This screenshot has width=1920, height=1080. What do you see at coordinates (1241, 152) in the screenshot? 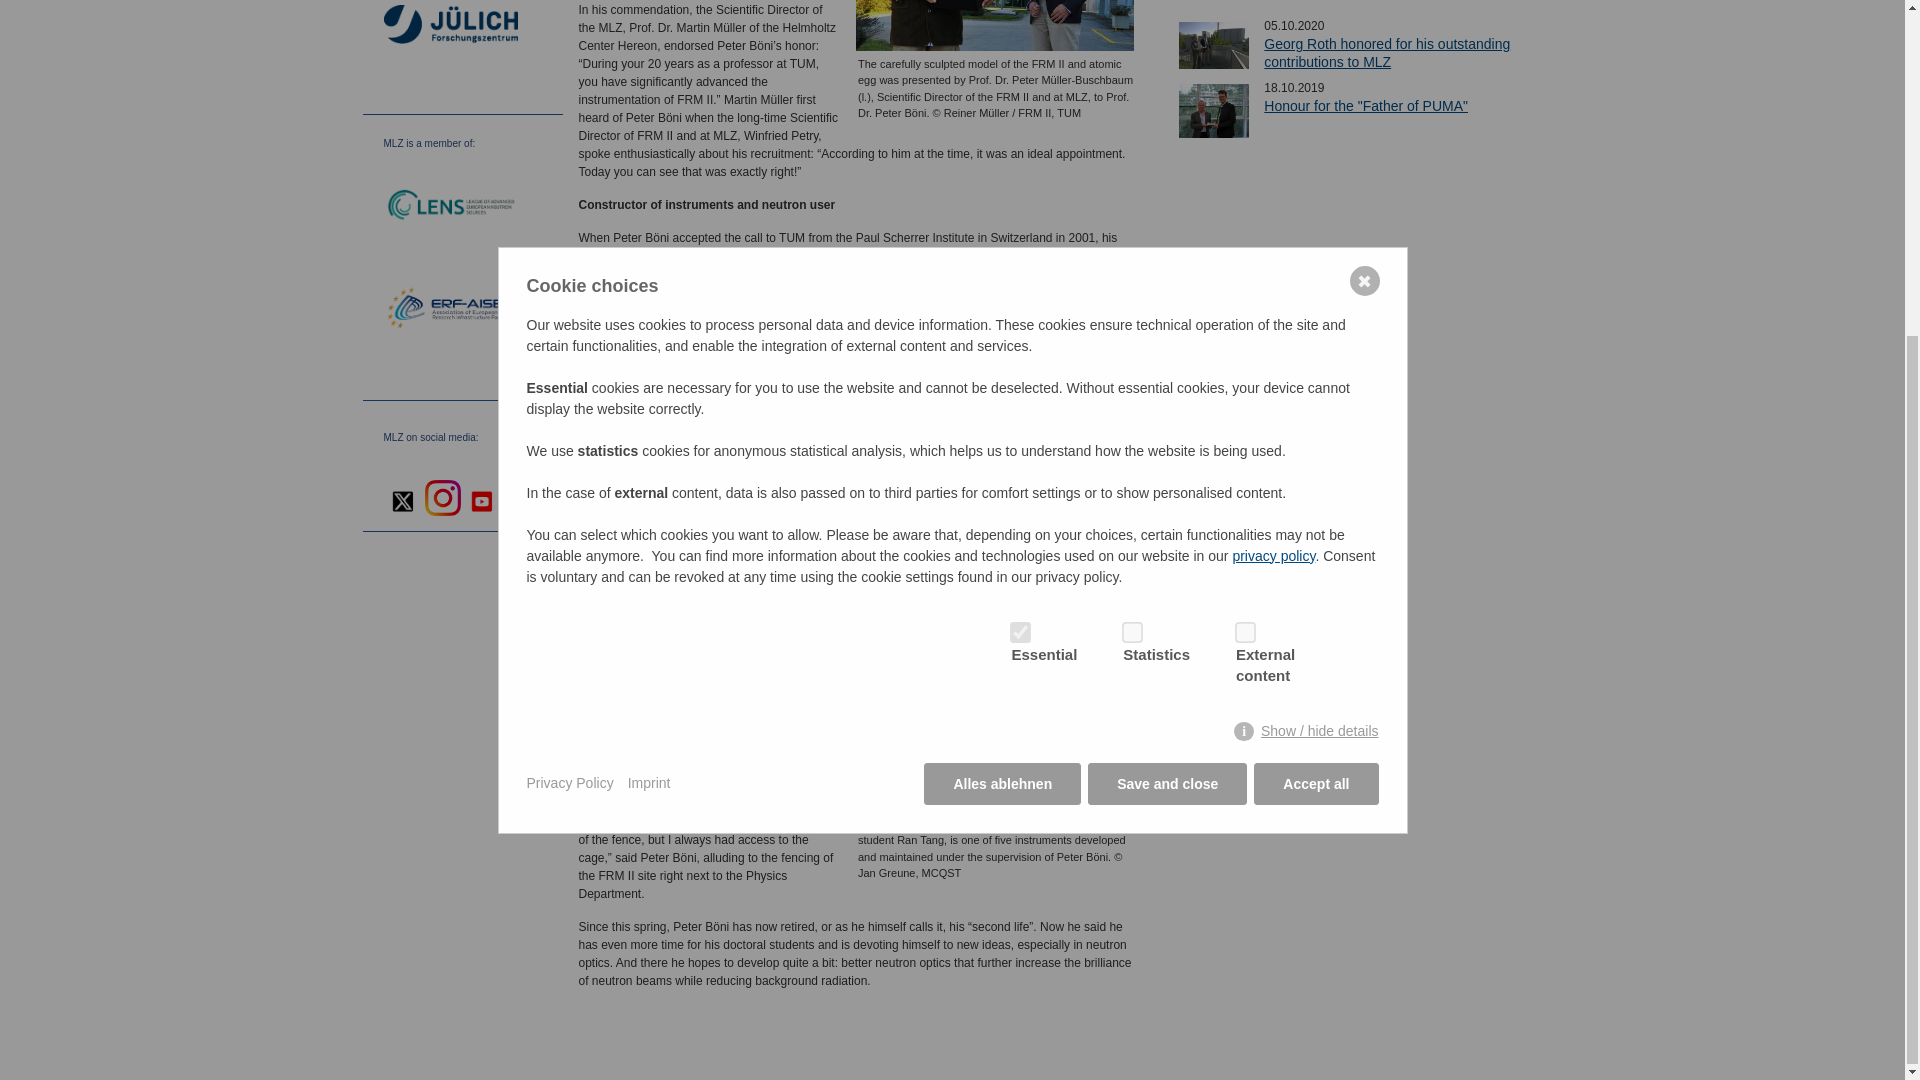
I see `on` at bounding box center [1241, 152].